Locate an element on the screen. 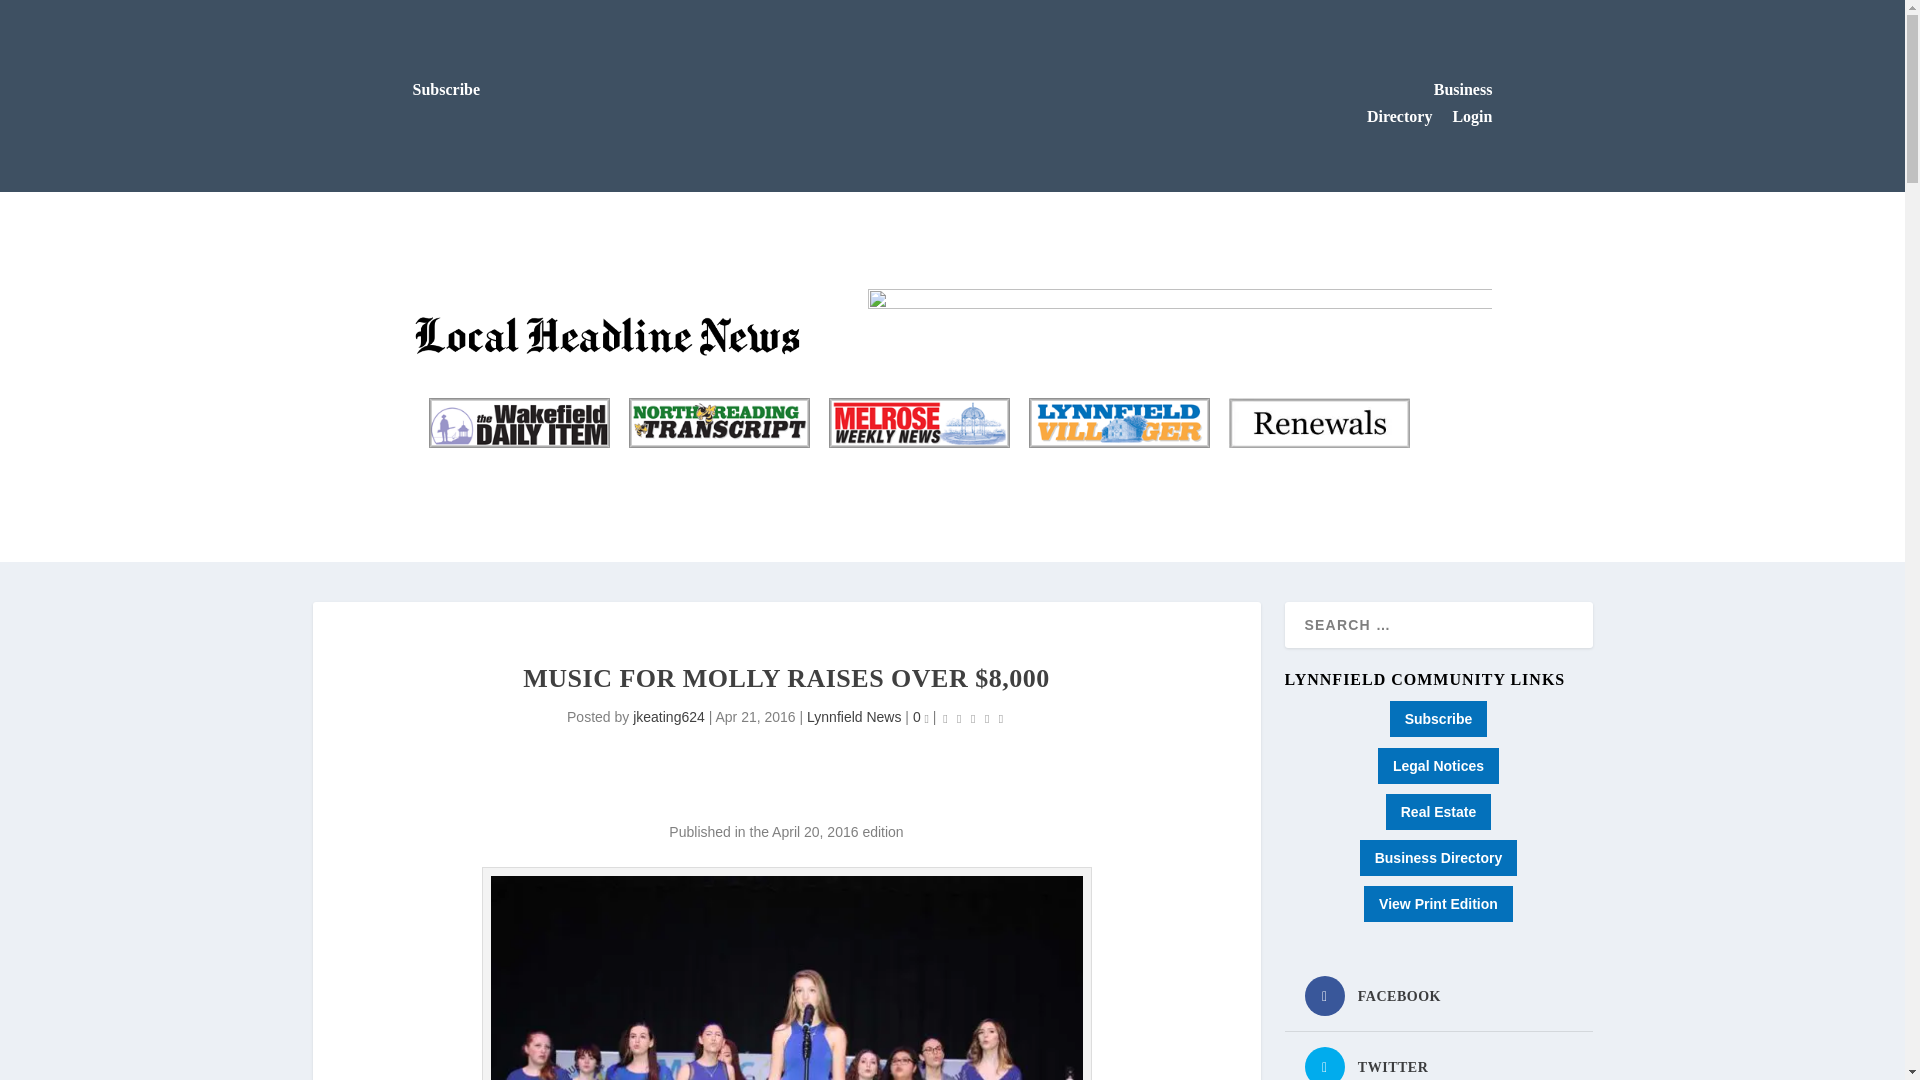  Lynnfield Villager is located at coordinates (1118, 423).